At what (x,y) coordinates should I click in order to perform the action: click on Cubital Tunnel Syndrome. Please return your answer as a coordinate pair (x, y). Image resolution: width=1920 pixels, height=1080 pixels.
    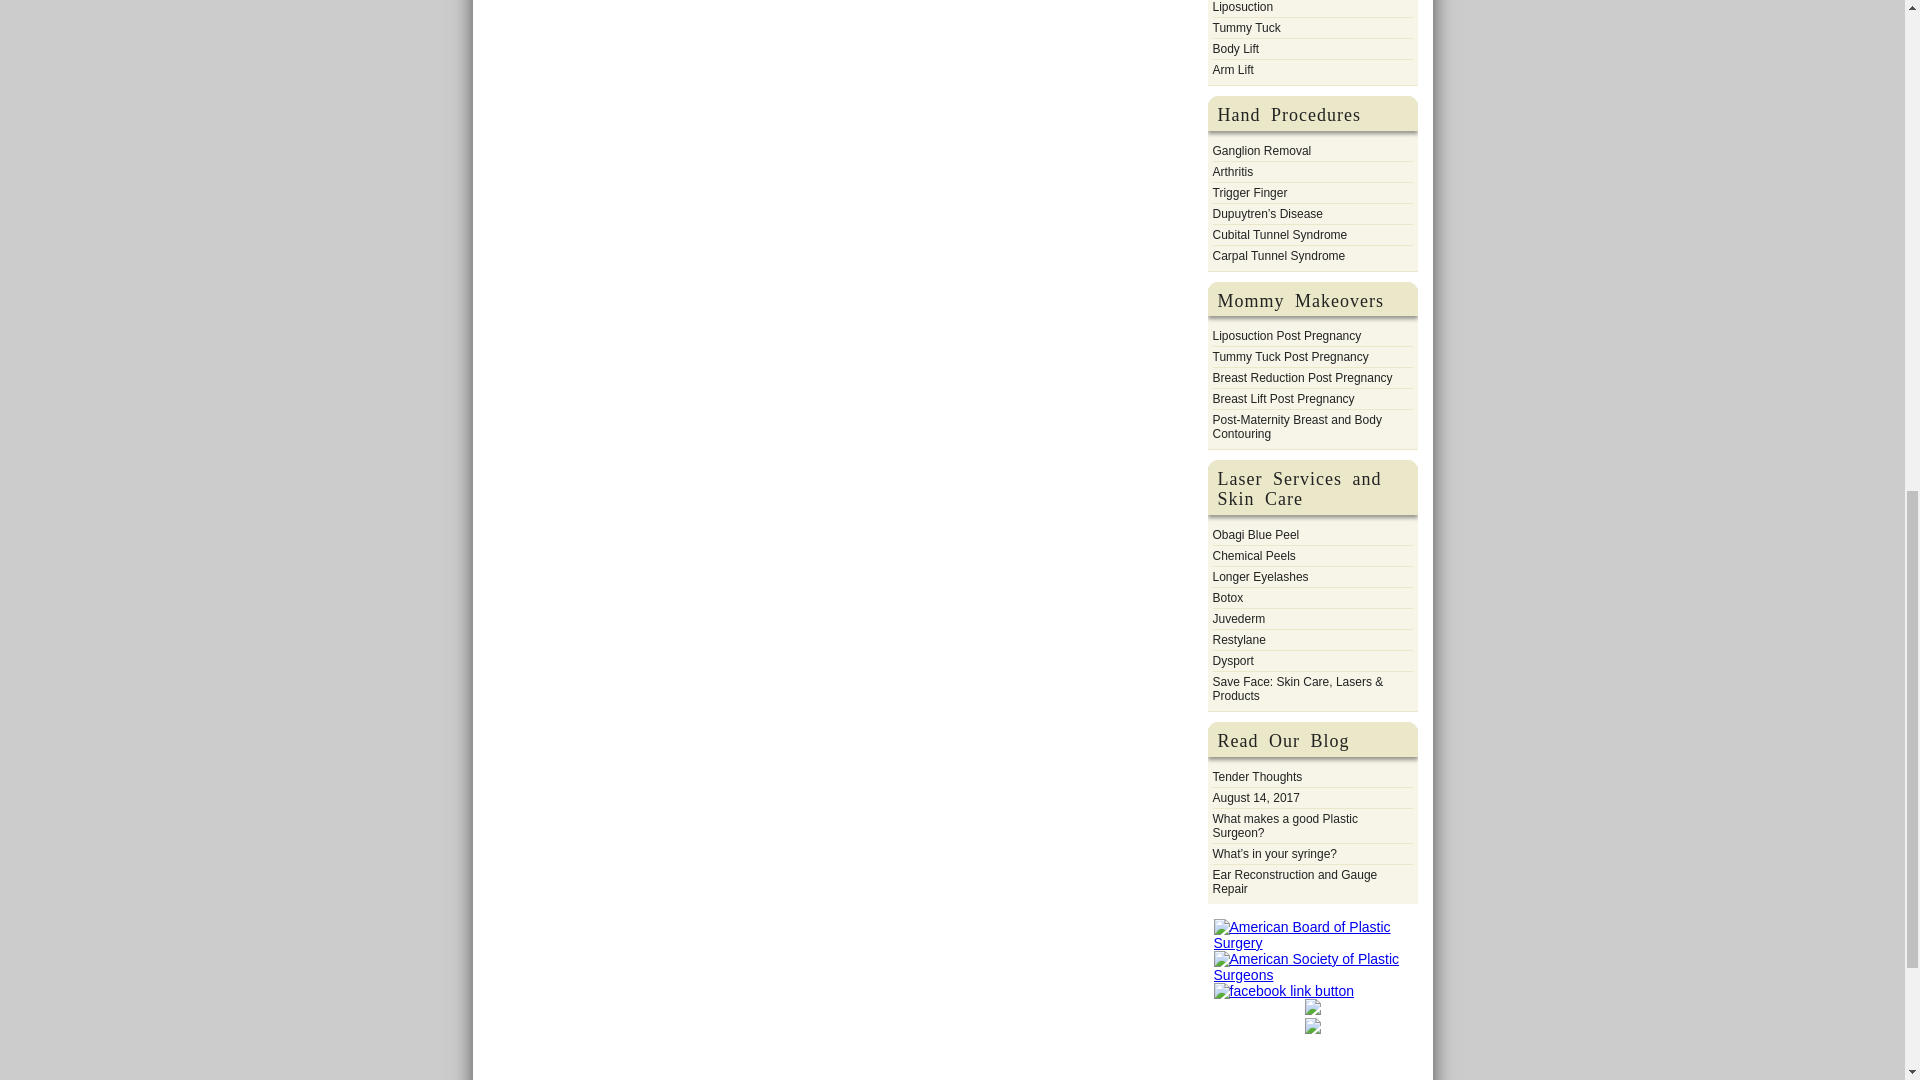
    Looking at the image, I should click on (1279, 234).